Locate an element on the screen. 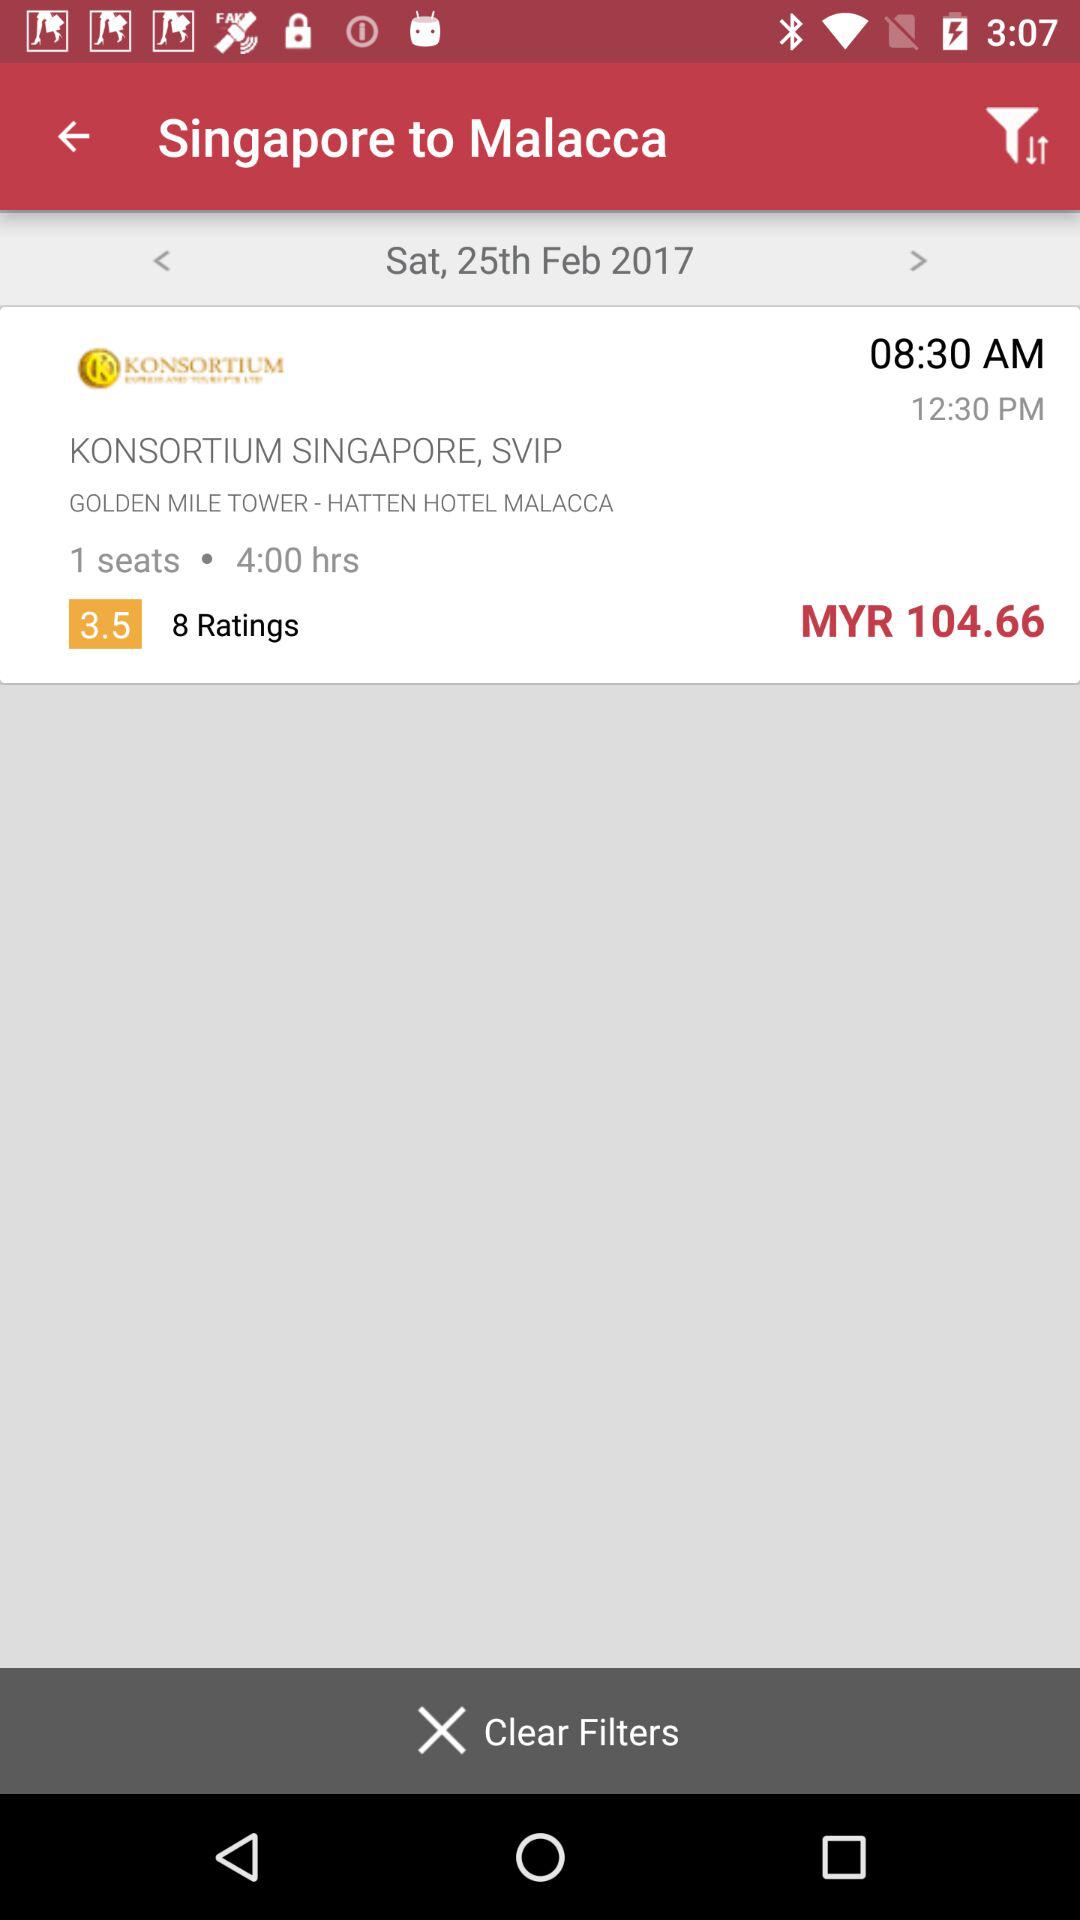  go to next date is located at coordinates (918, 258).